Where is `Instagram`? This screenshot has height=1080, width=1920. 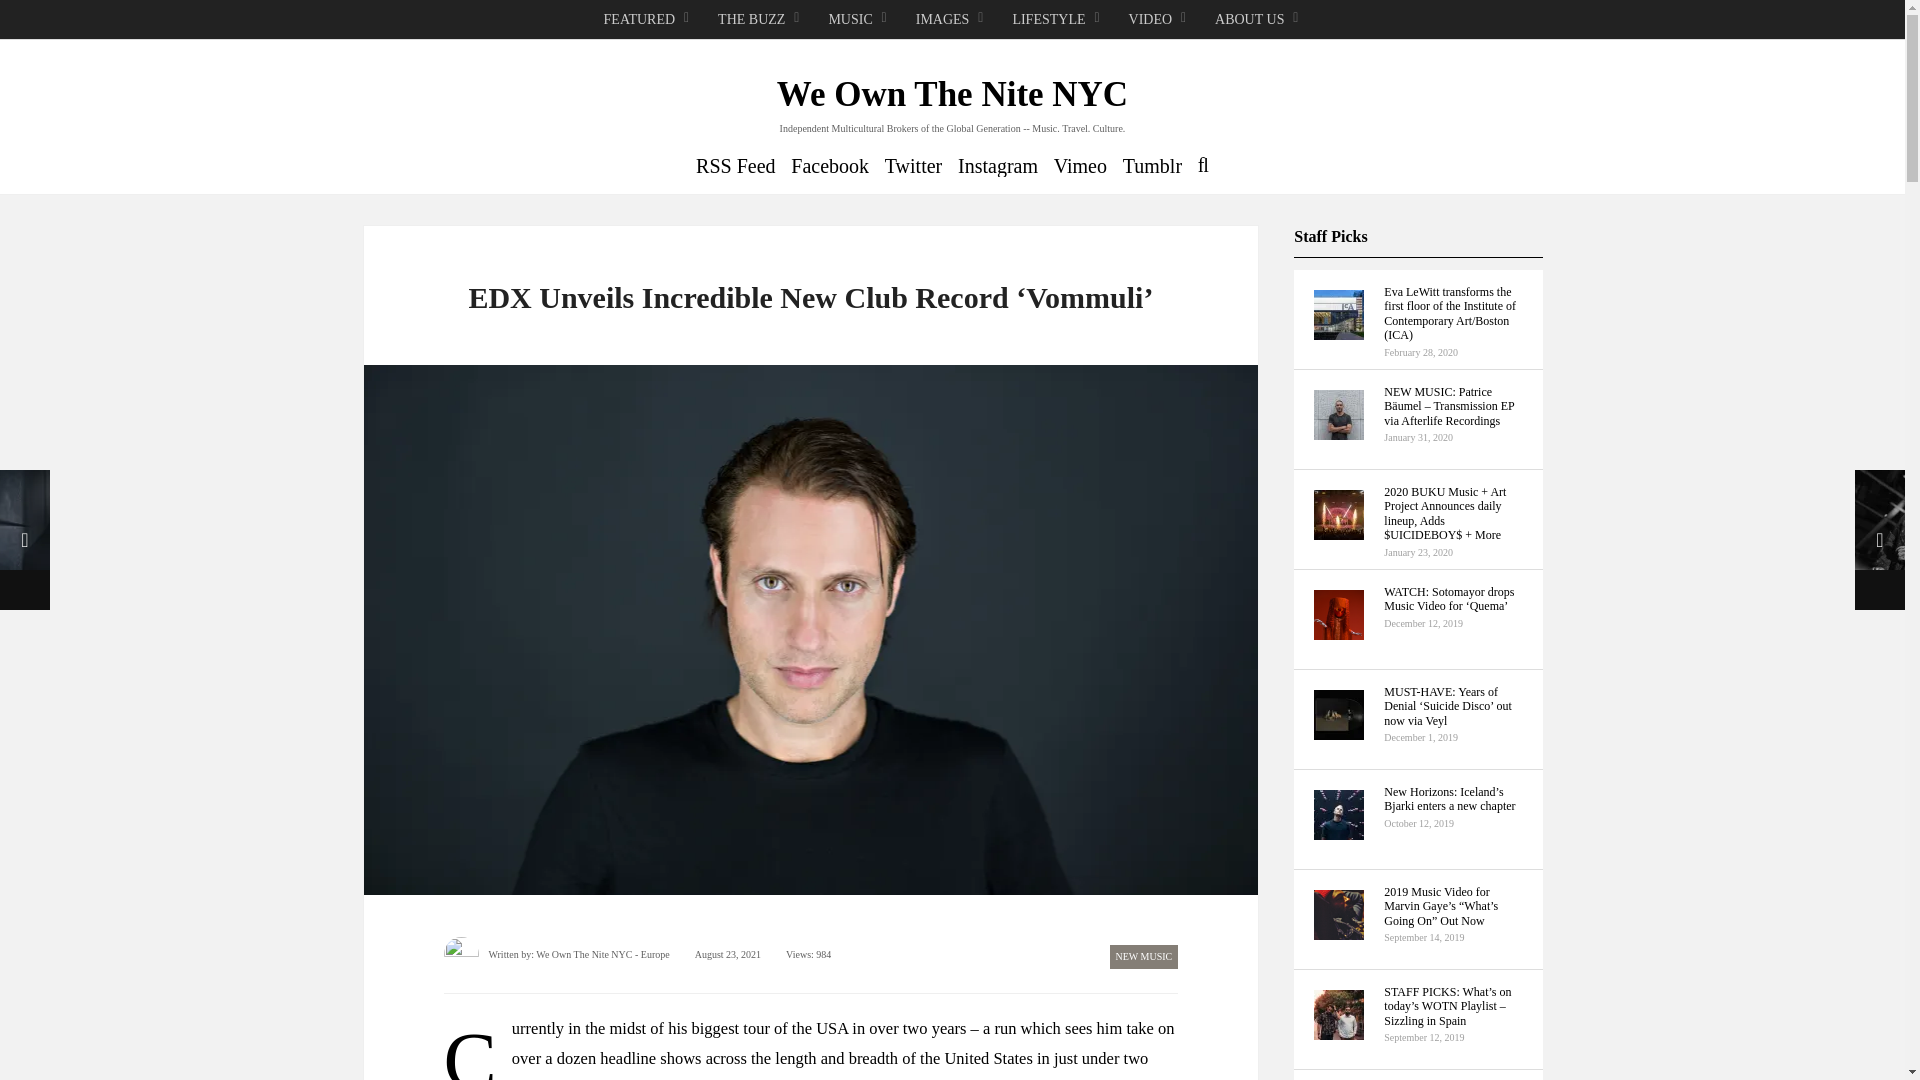 Instagram is located at coordinates (998, 166).